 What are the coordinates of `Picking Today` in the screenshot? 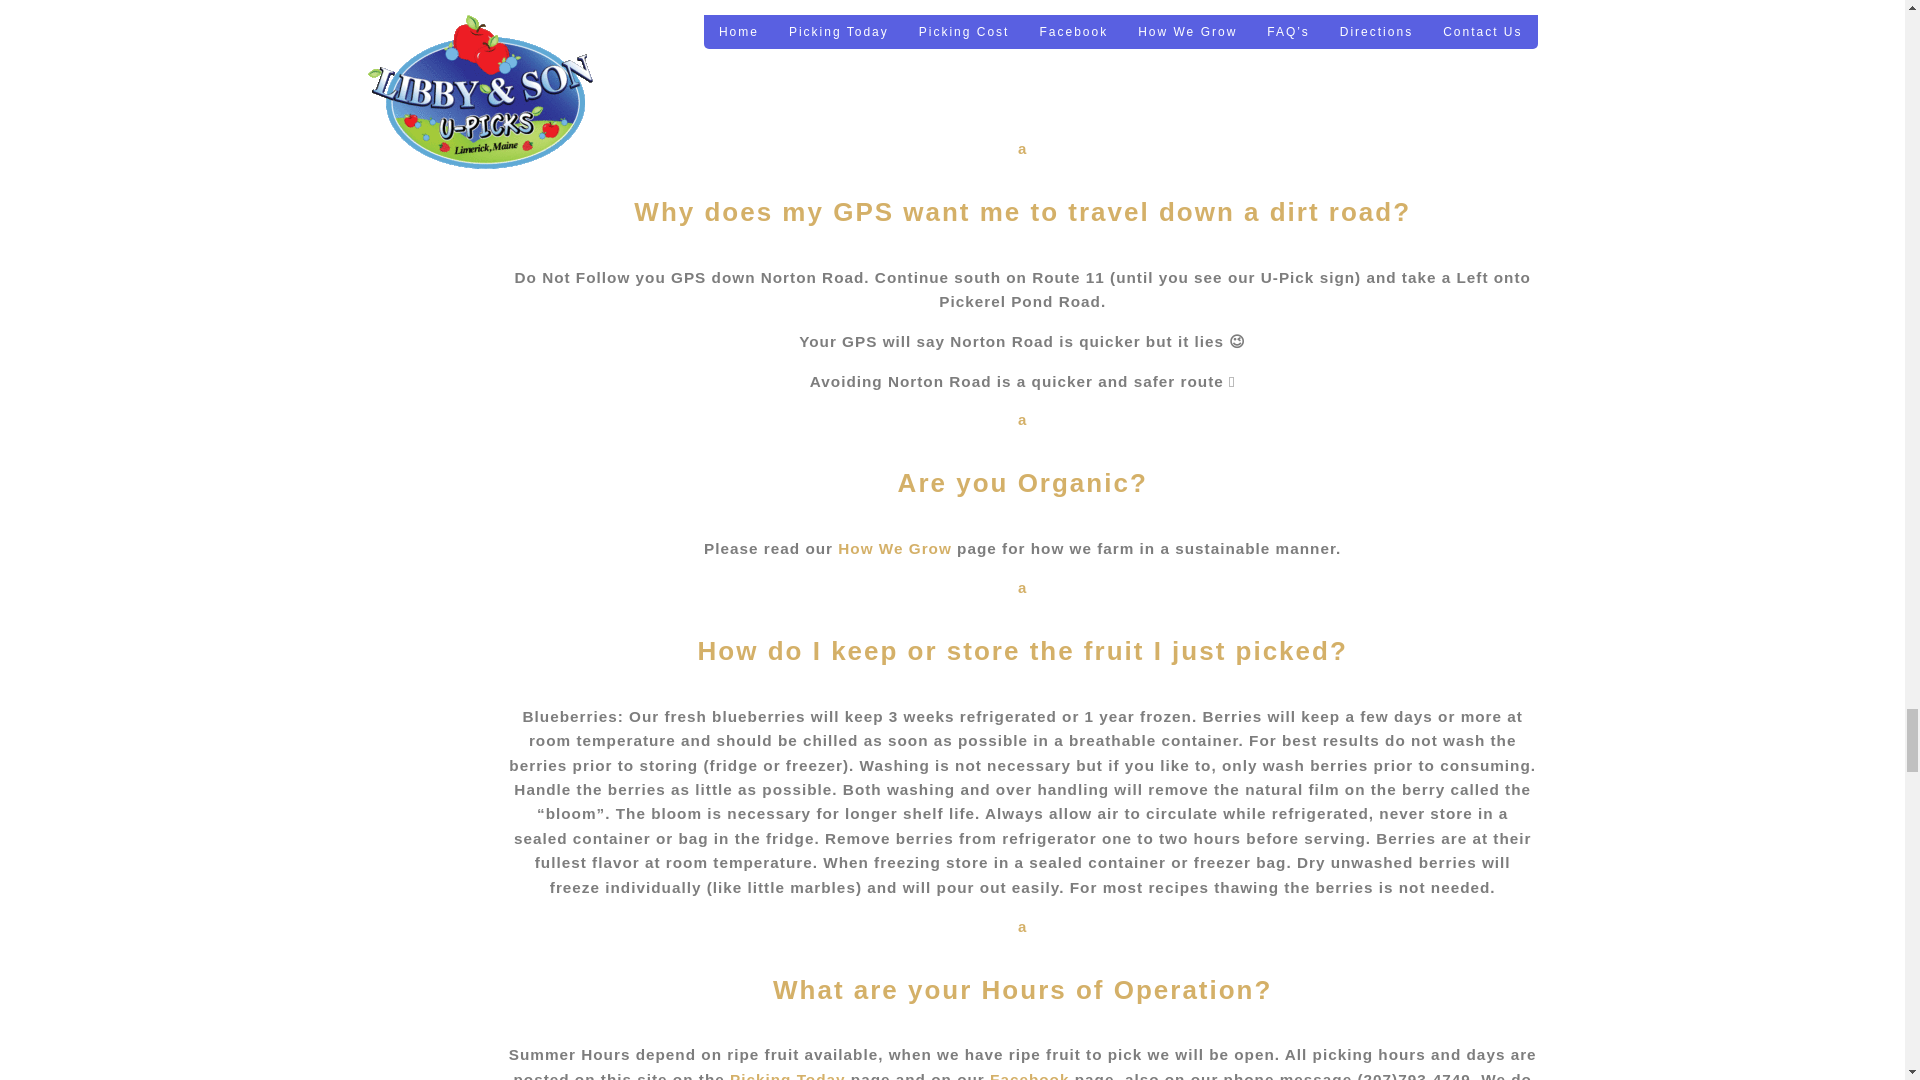 It's located at (1022, 622).